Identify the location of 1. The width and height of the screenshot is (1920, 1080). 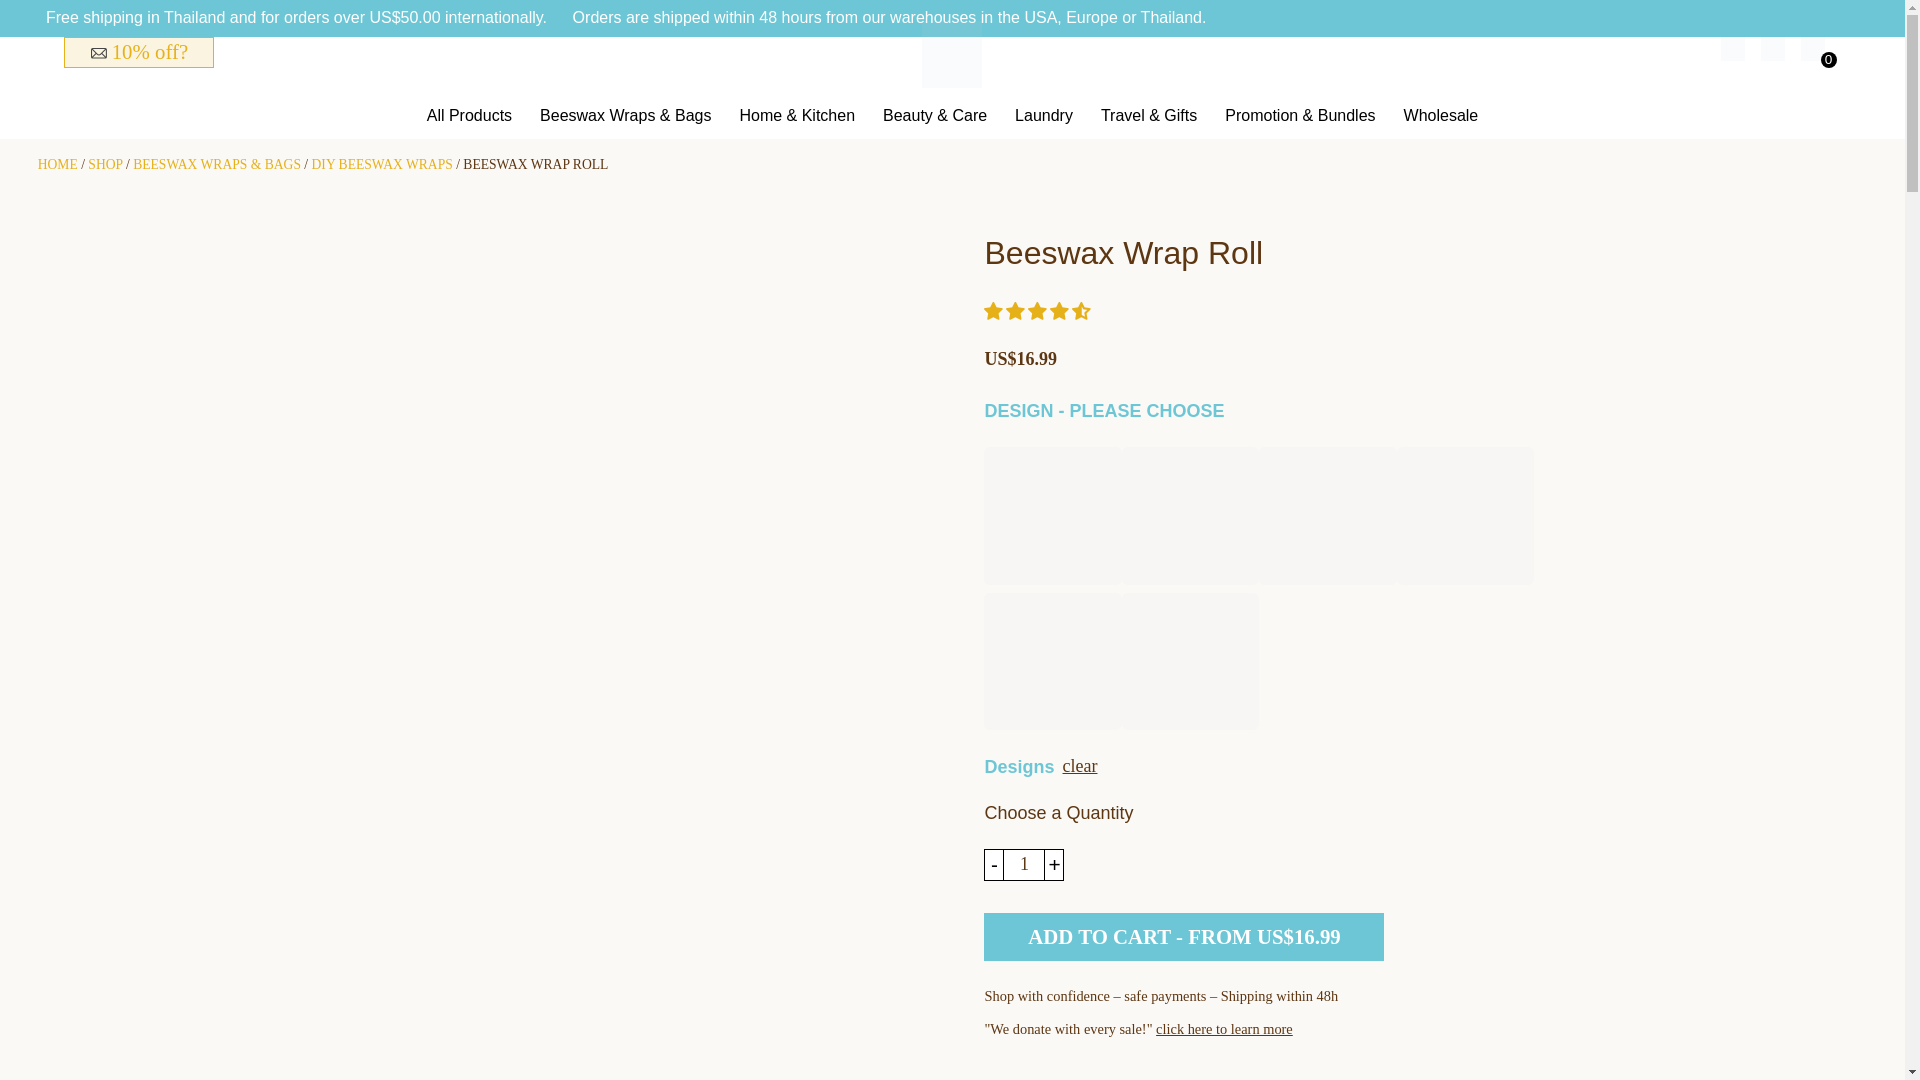
(1024, 864).